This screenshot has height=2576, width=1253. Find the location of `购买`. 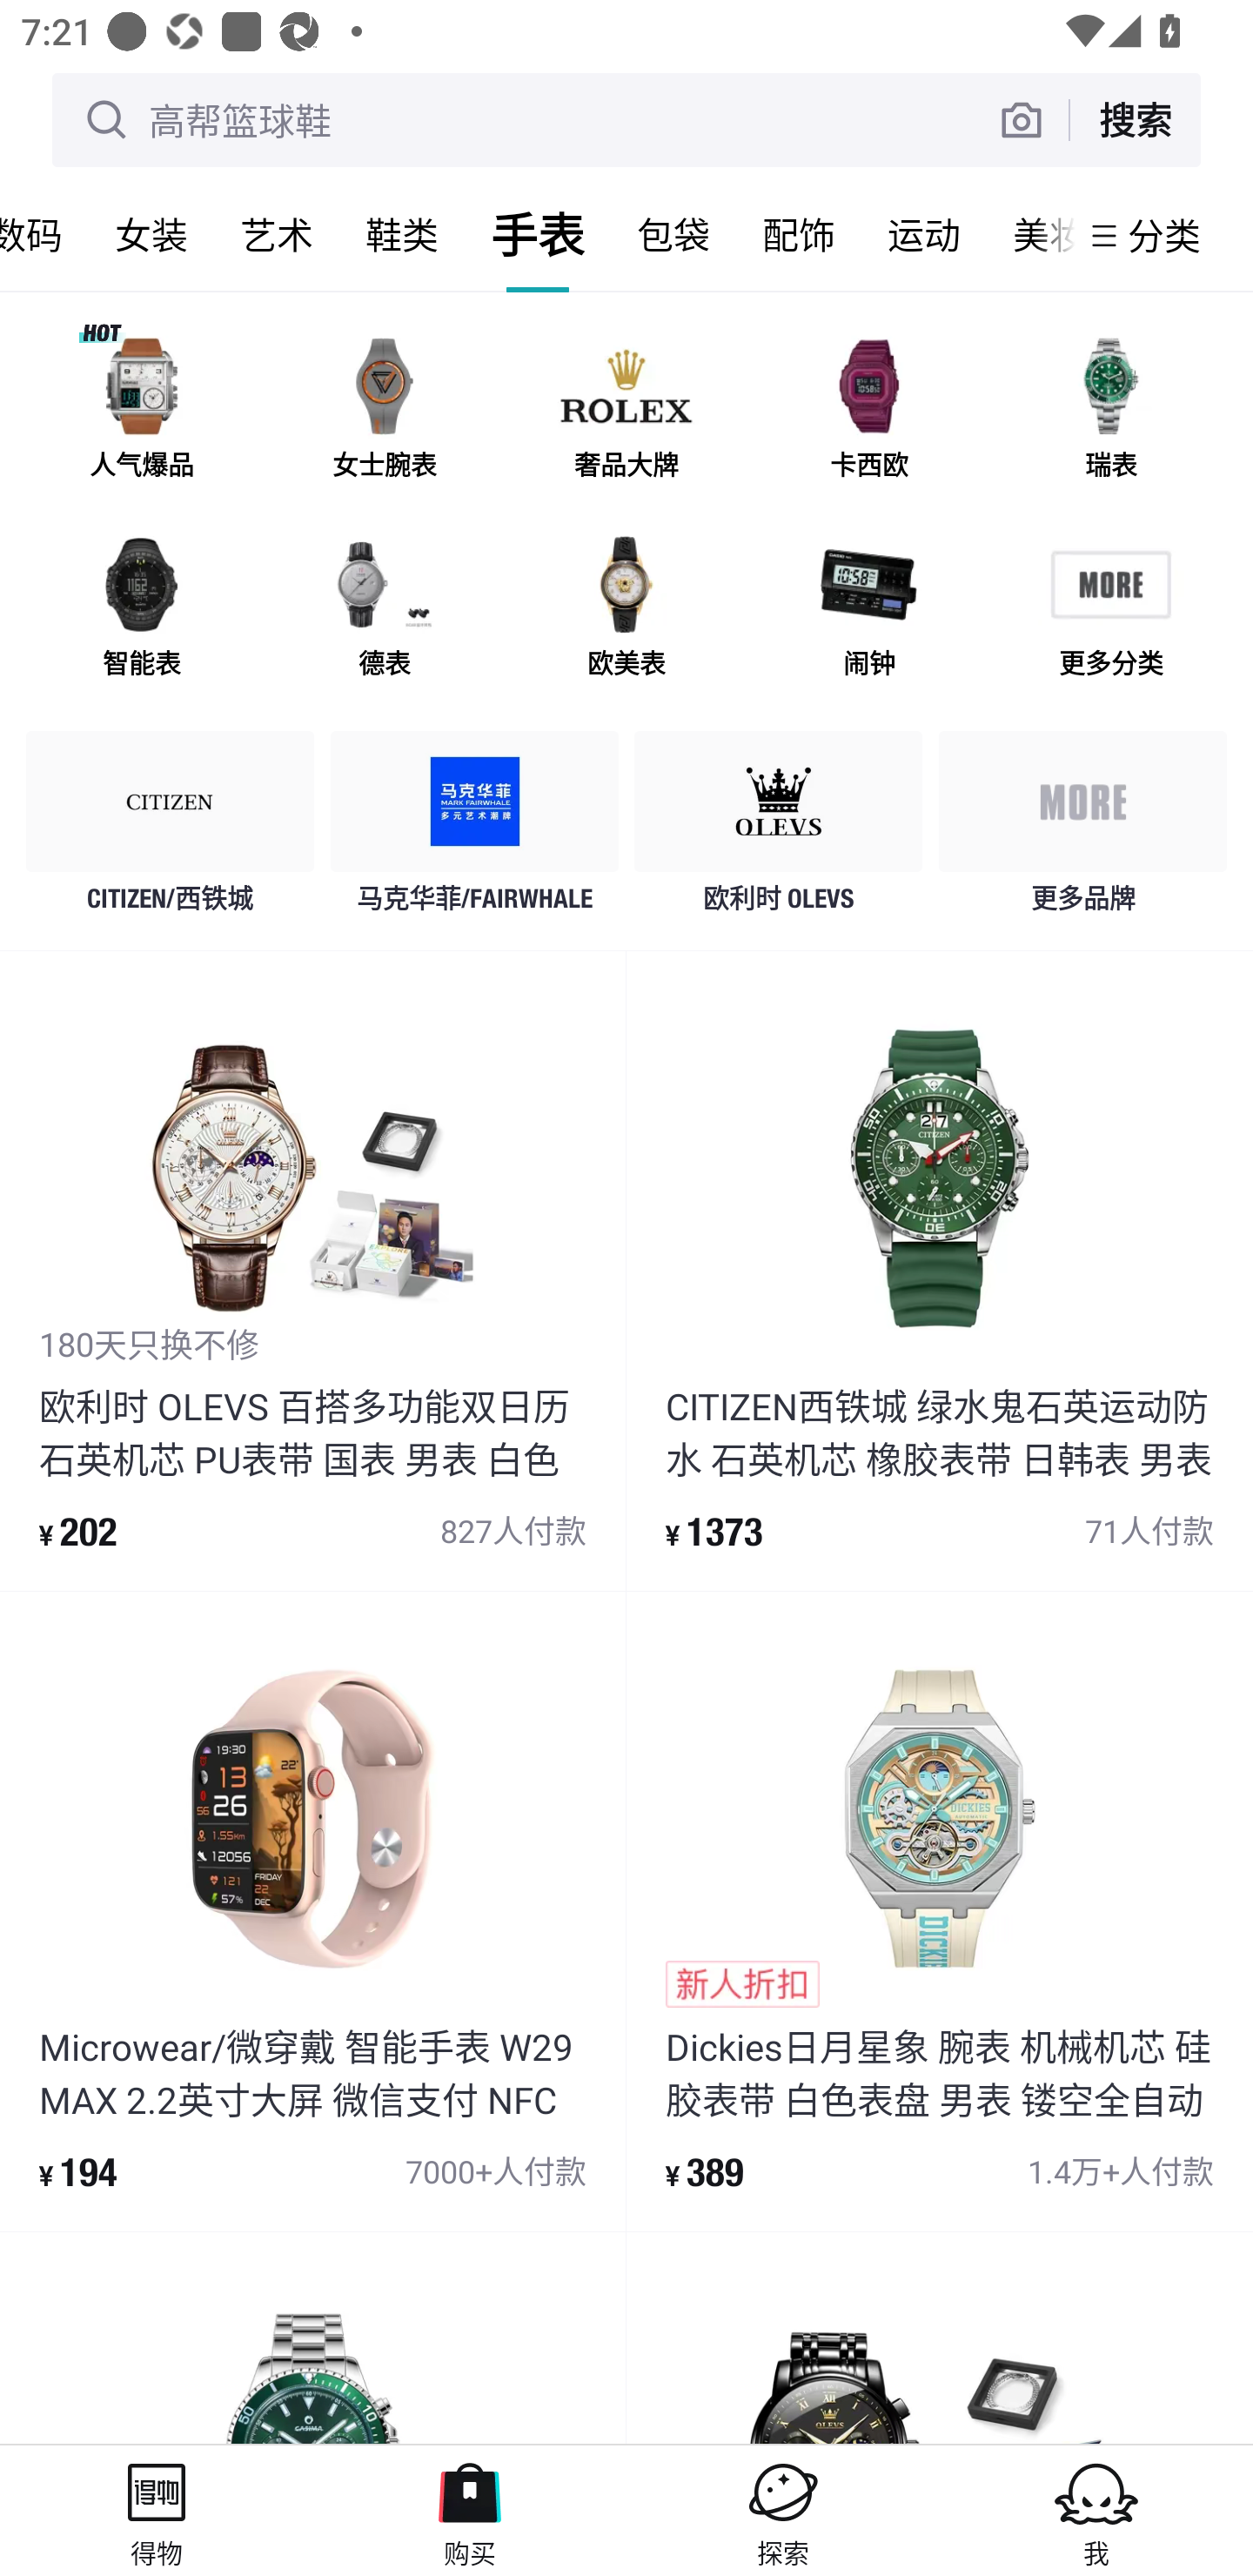

购买 is located at coordinates (470, 2510).